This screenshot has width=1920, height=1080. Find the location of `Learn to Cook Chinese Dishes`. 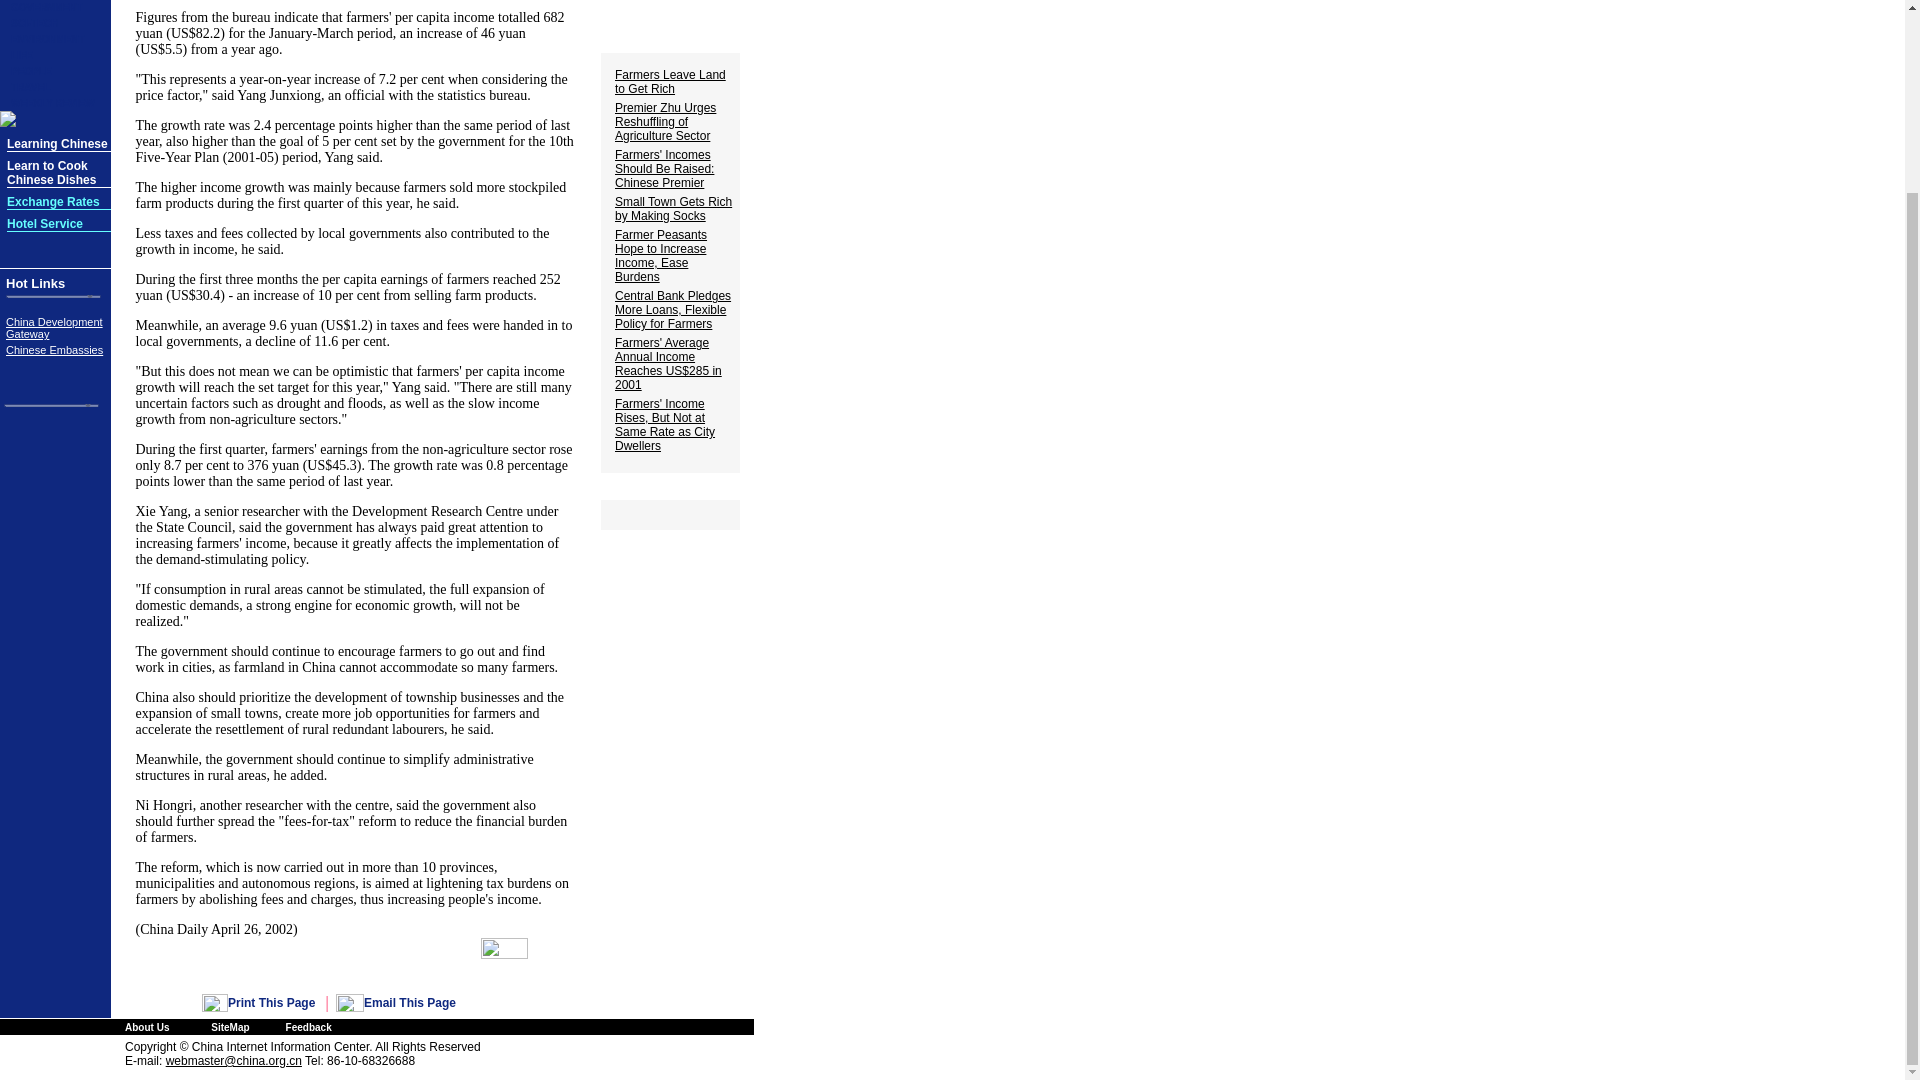

Learn to Cook Chinese Dishes is located at coordinates (52, 172).